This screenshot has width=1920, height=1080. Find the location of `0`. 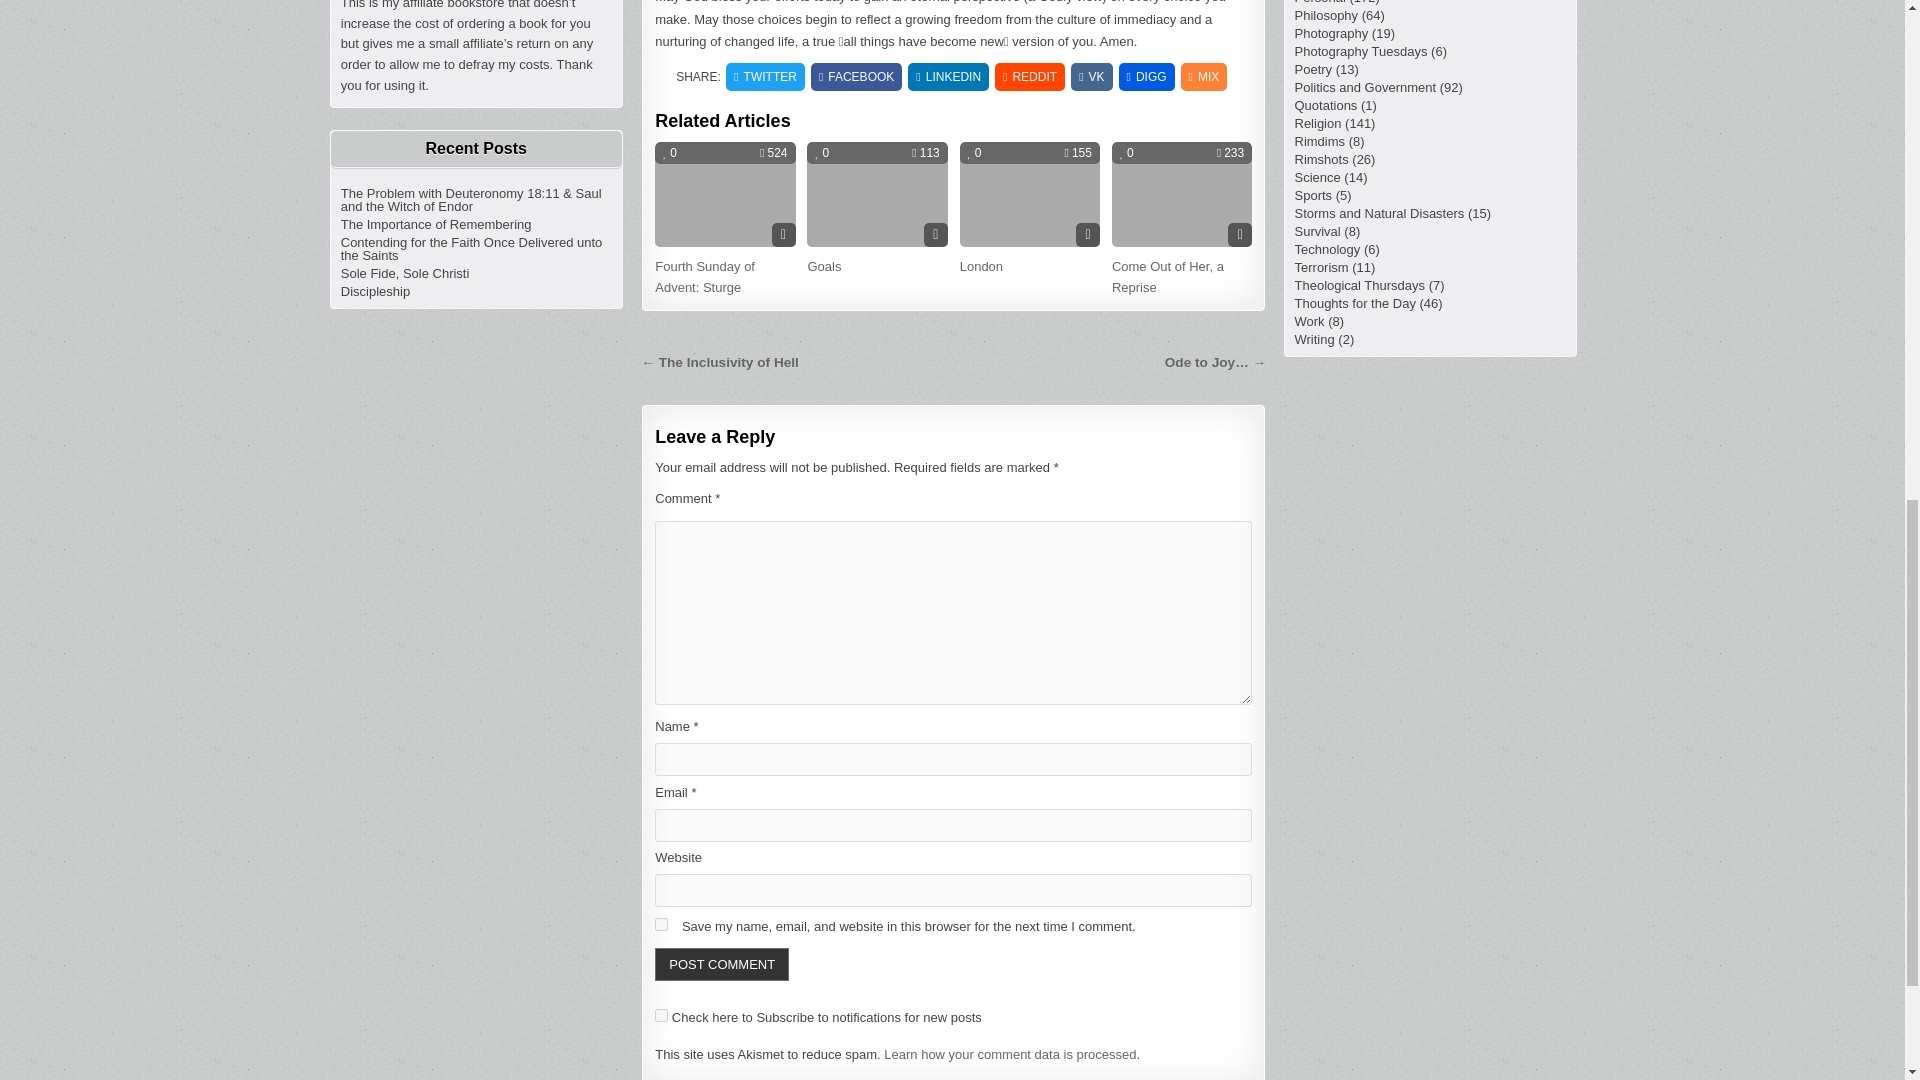

0 is located at coordinates (974, 152).